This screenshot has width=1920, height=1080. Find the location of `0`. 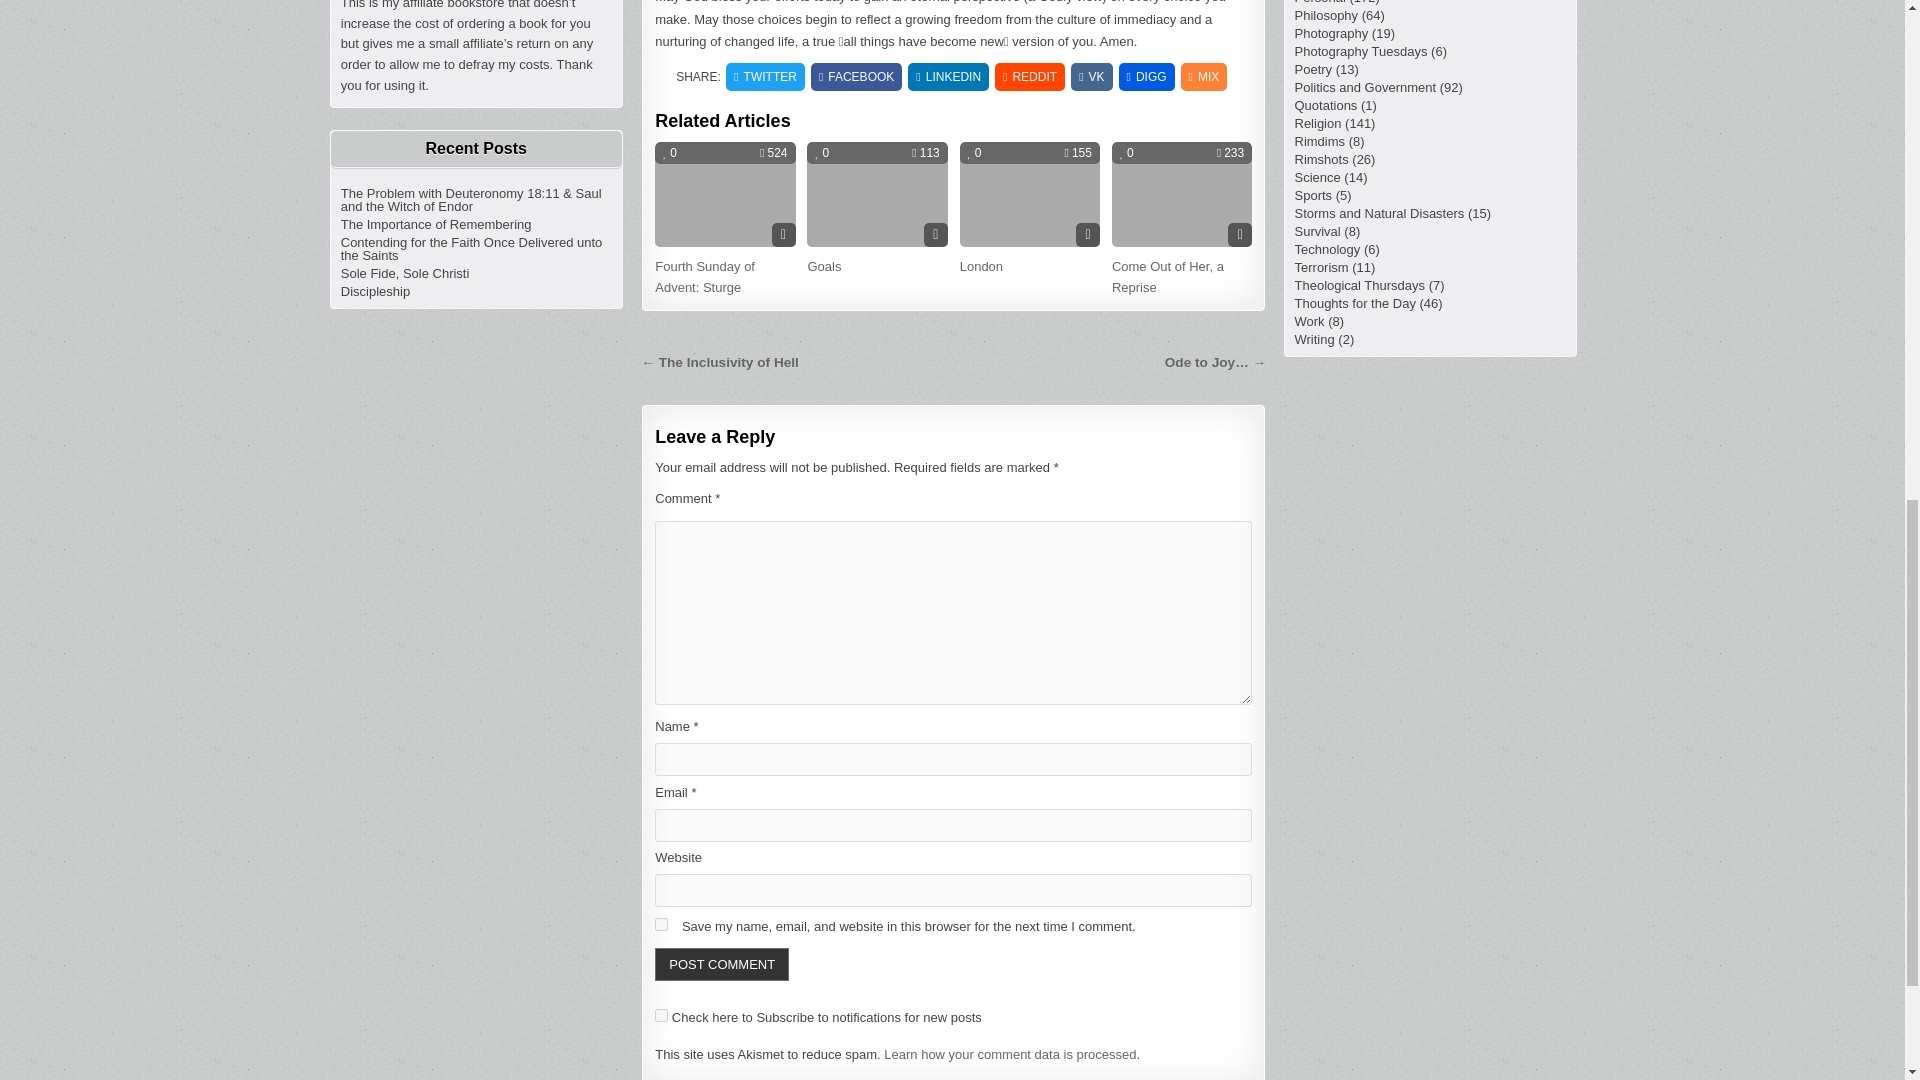

0 is located at coordinates (974, 152).